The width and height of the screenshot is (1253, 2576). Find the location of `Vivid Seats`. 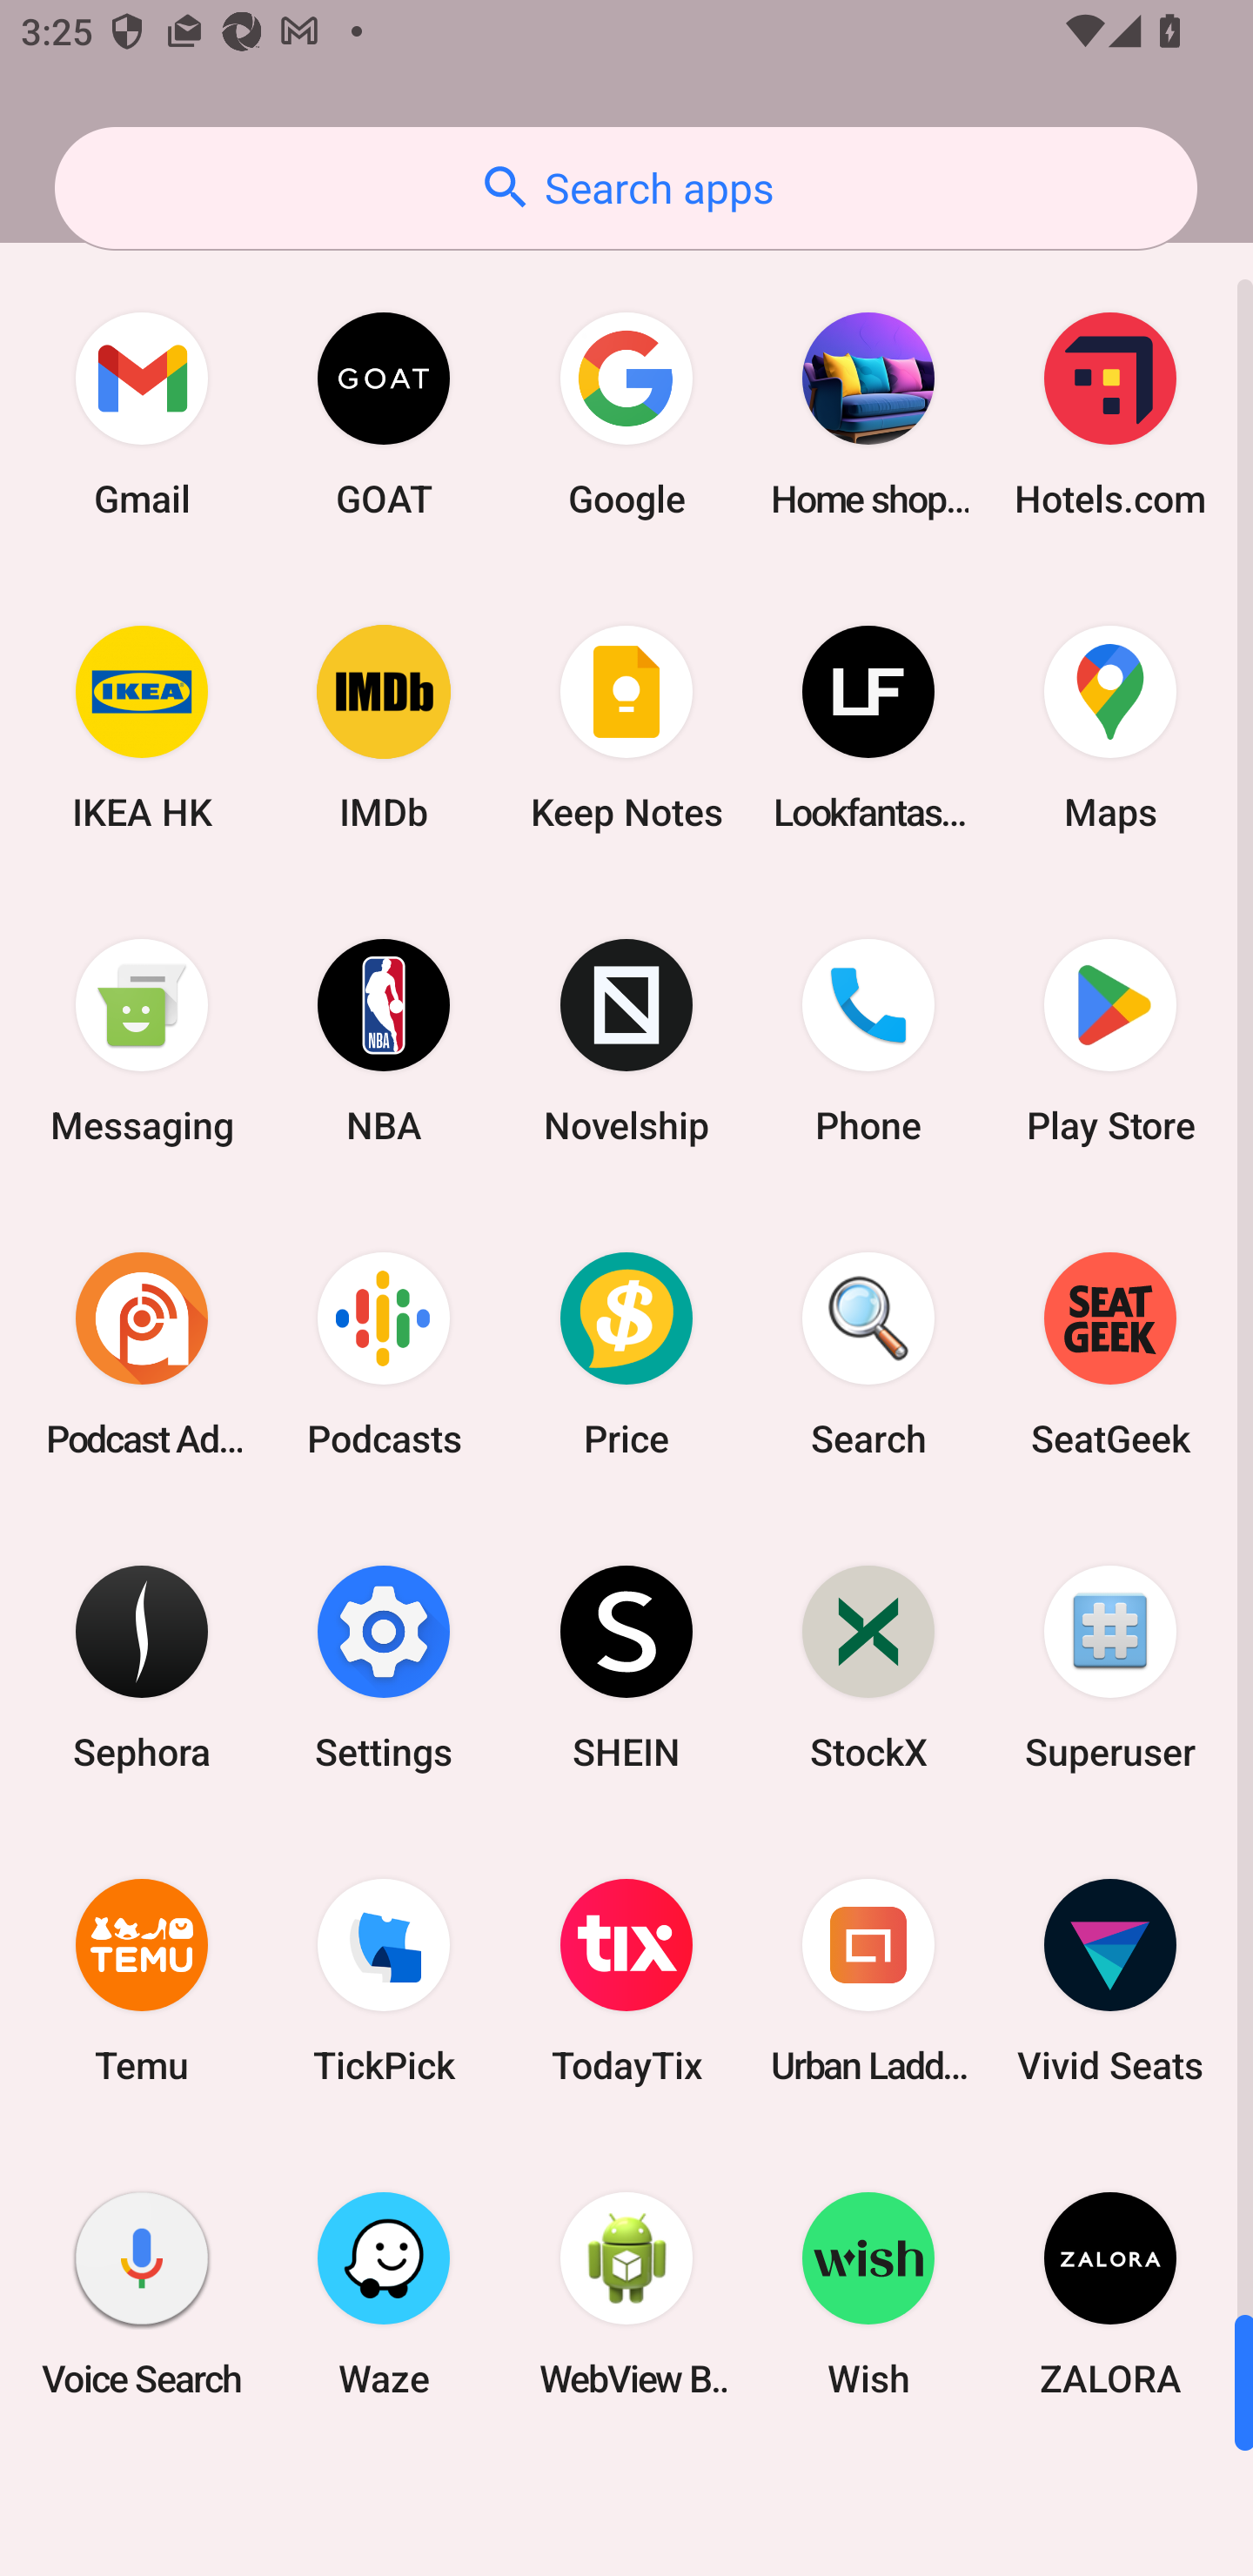

Vivid Seats is located at coordinates (1110, 1981).